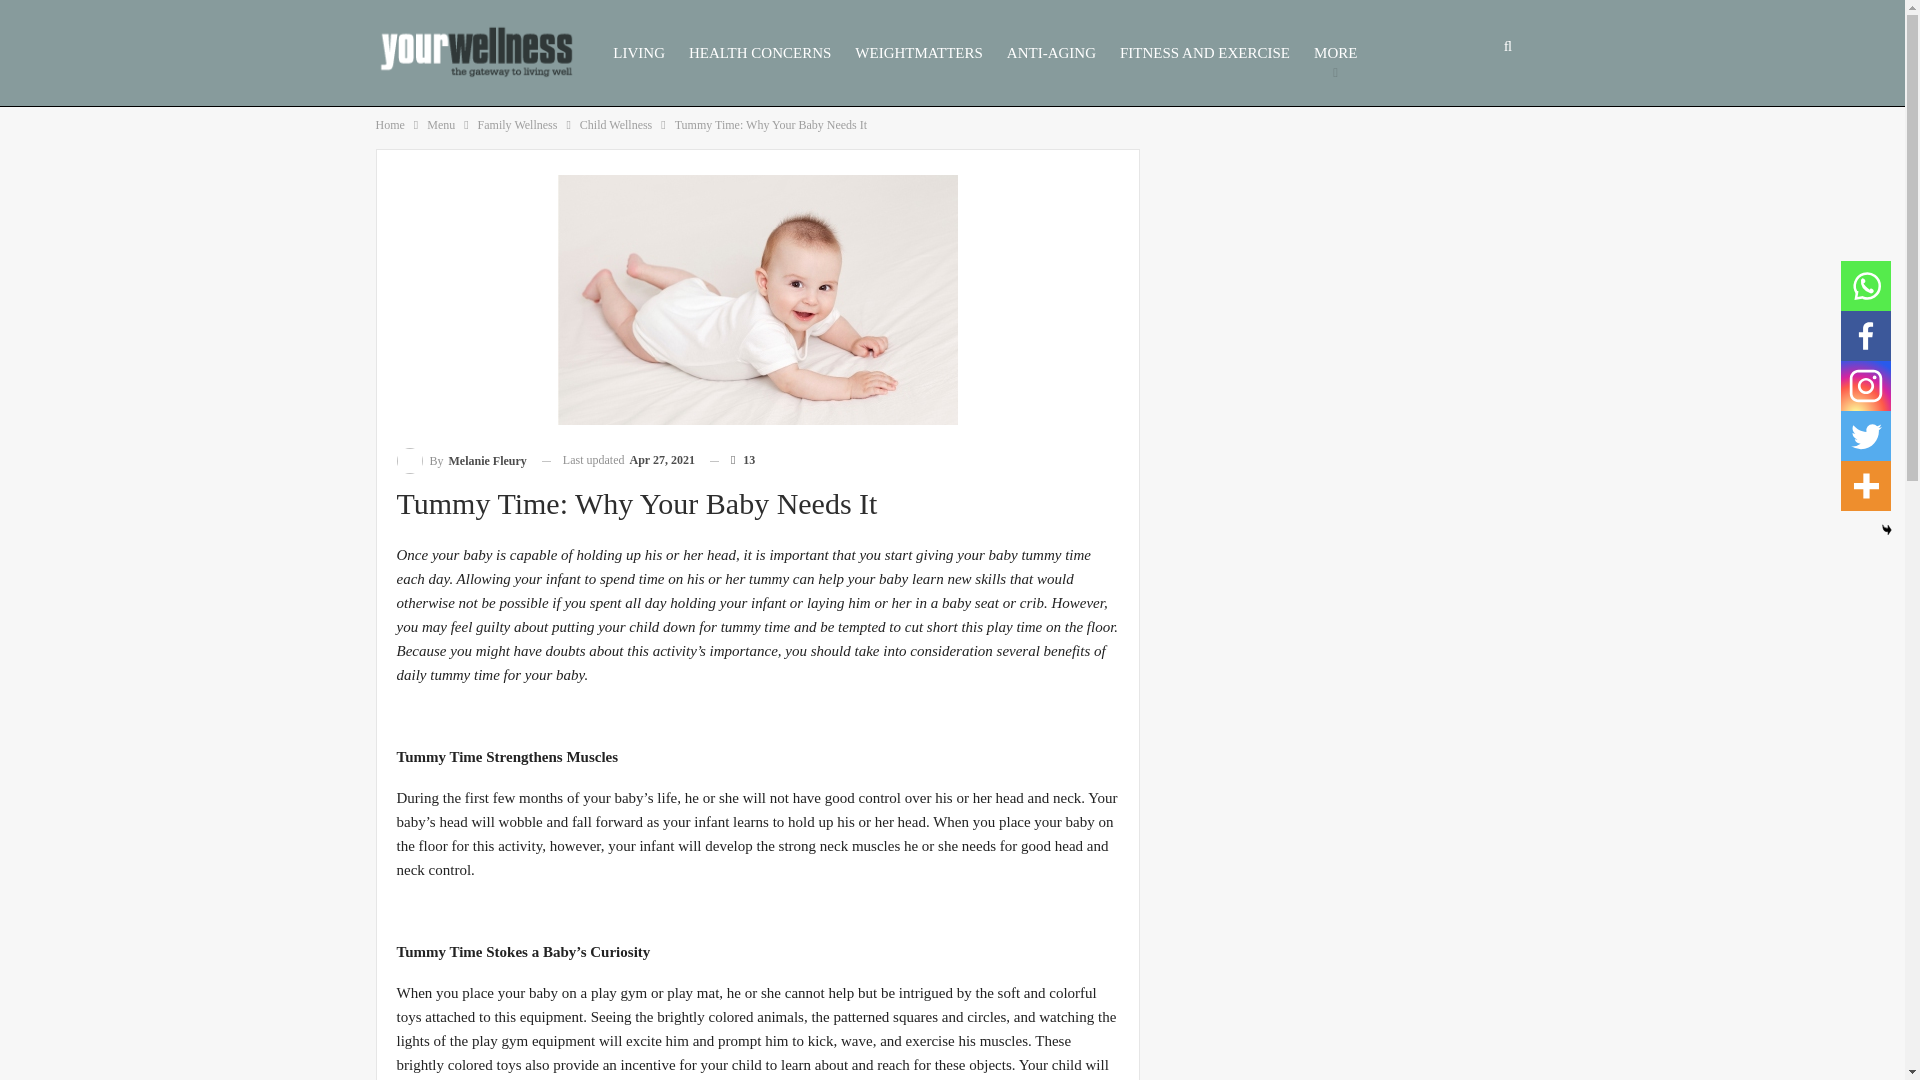 This screenshot has width=1920, height=1080. Describe the element at coordinates (460, 461) in the screenshot. I see `Browse Author Articles` at that location.